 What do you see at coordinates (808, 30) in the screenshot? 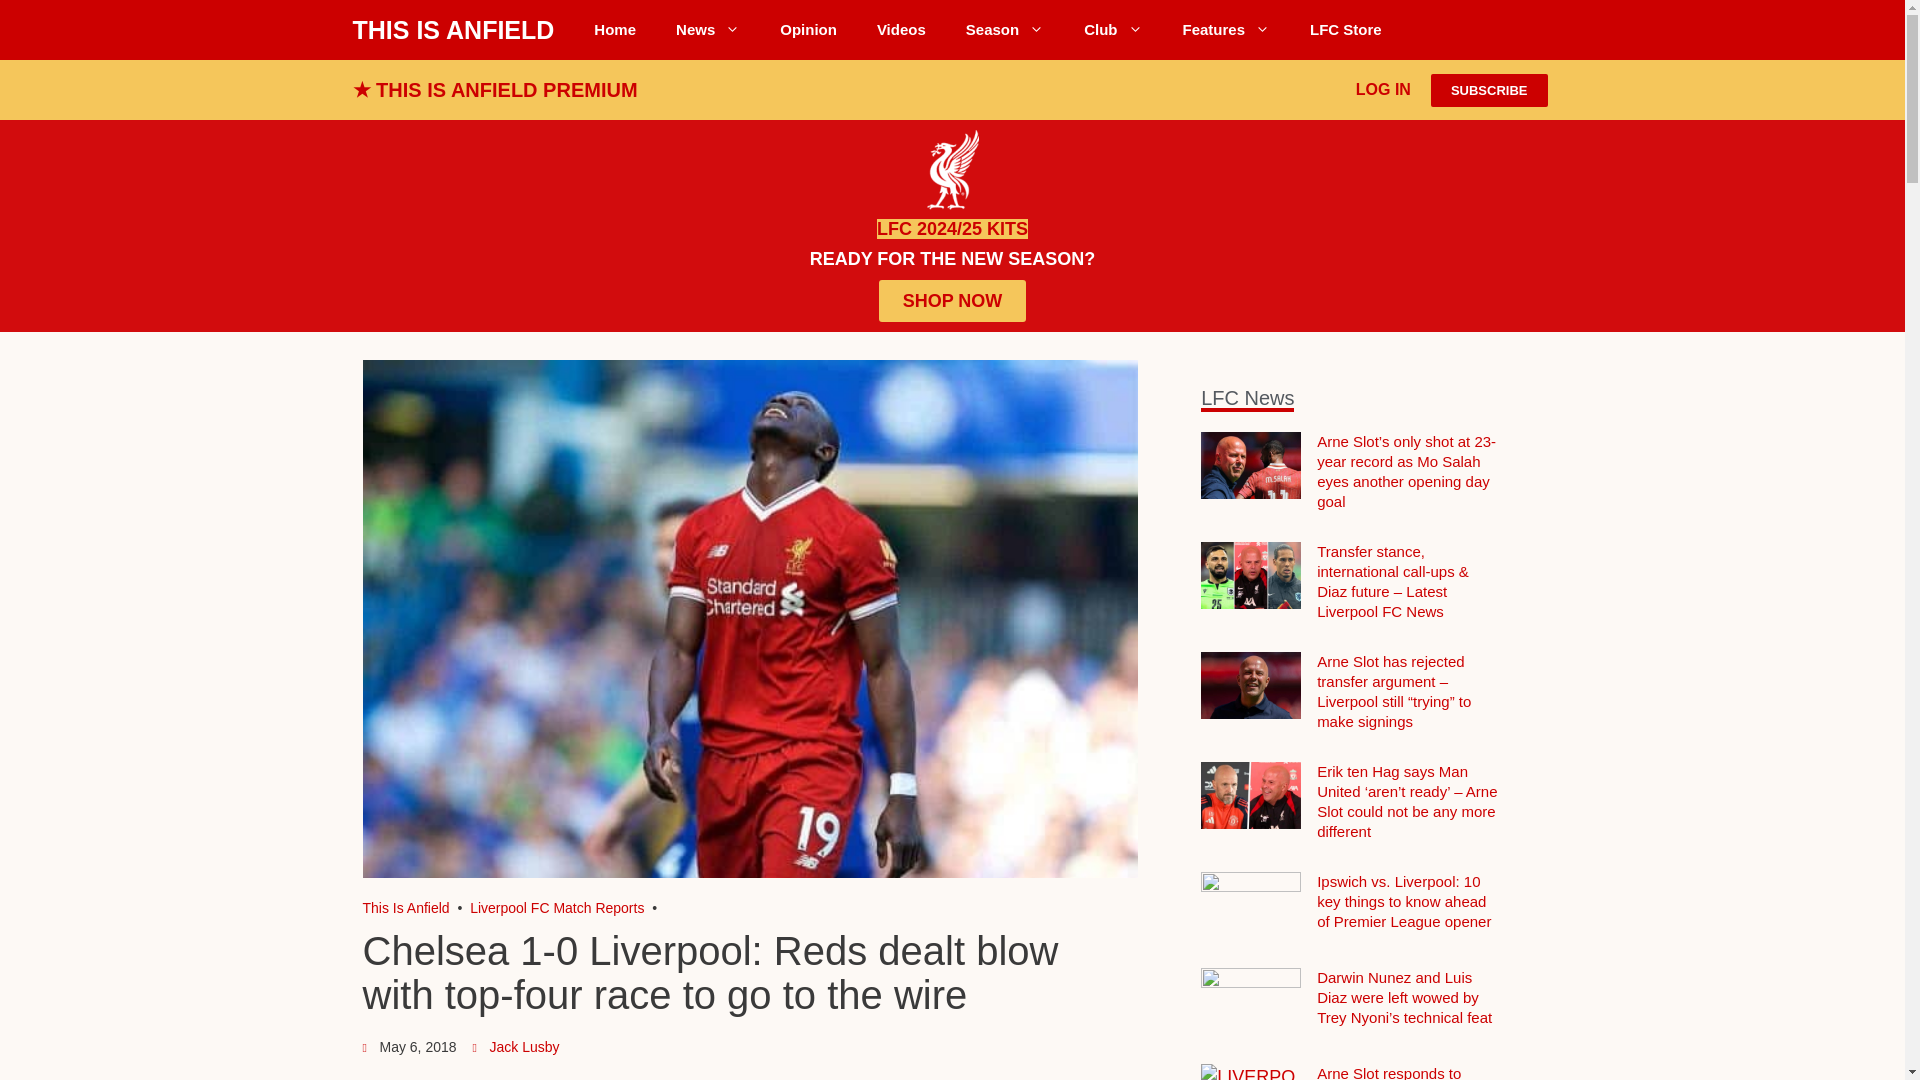
I see `Opinion` at bounding box center [808, 30].